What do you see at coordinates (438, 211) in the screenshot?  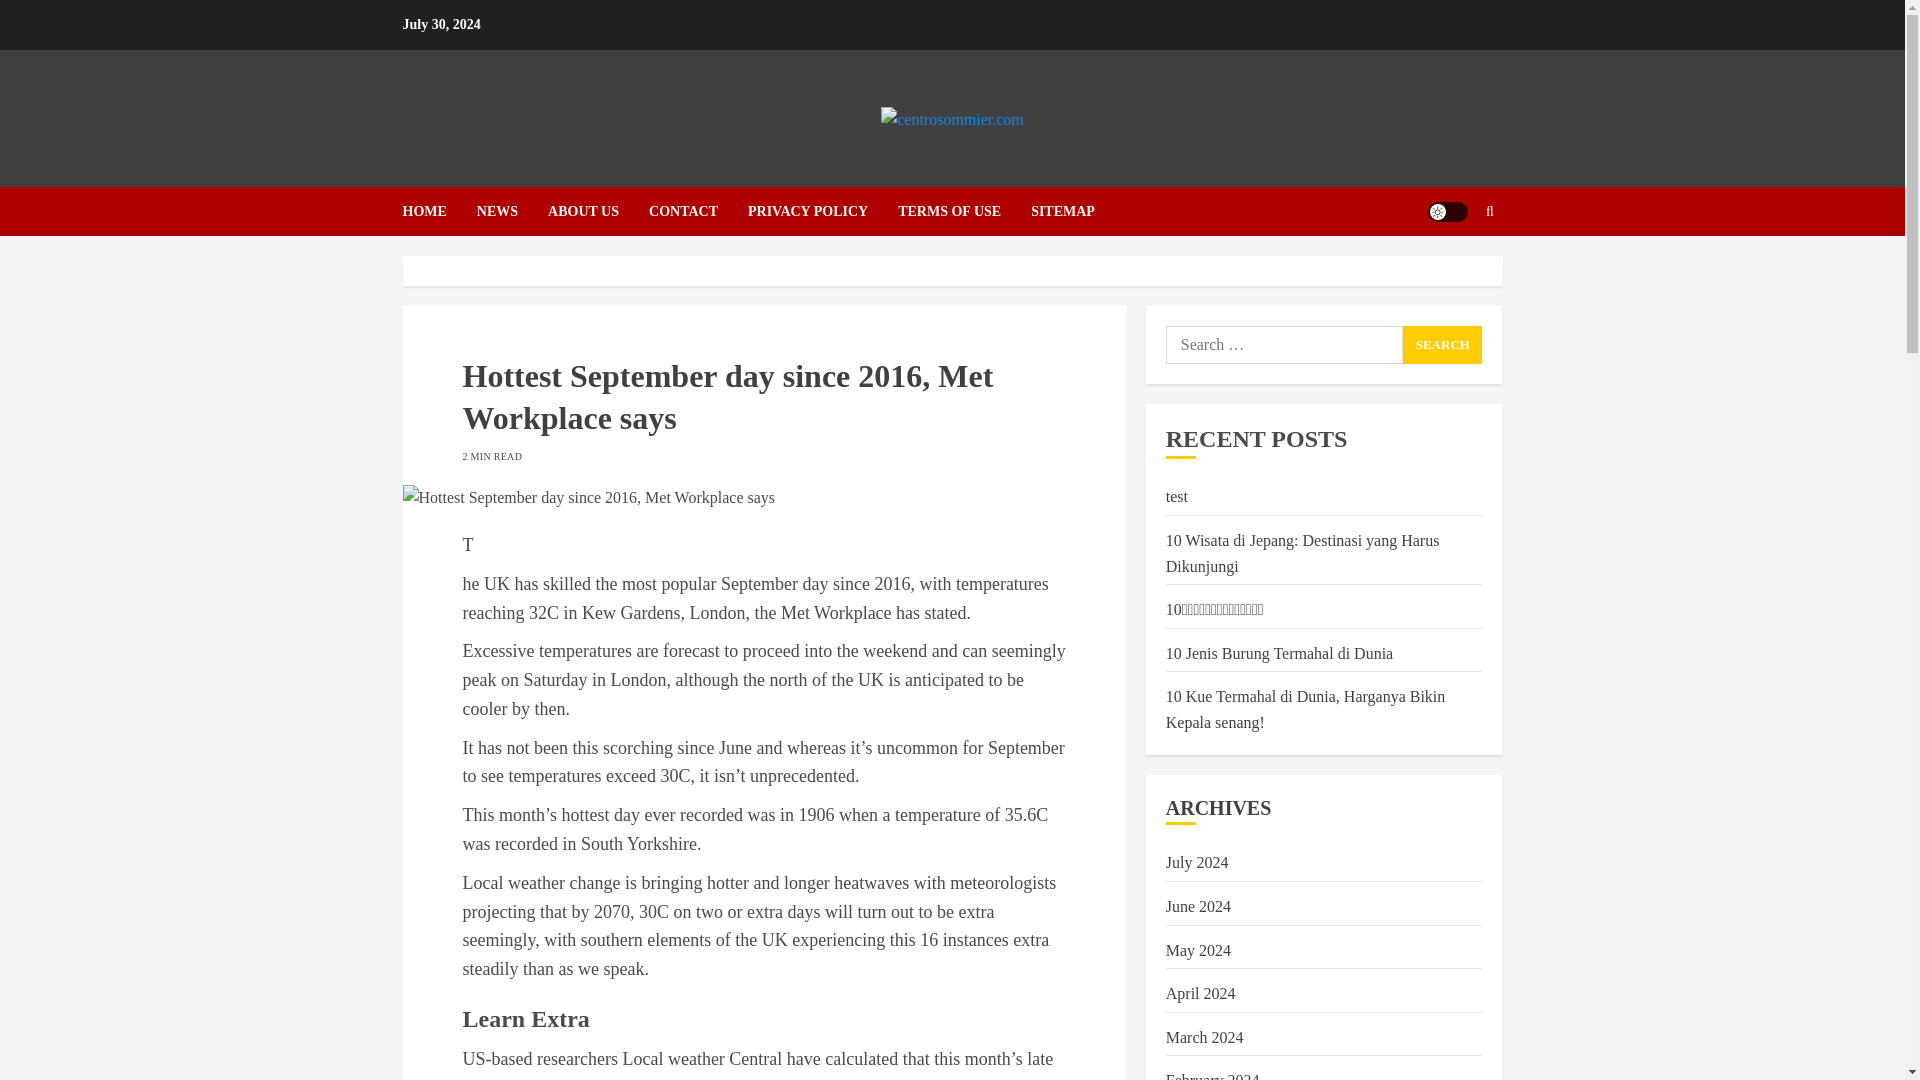 I see `HOME` at bounding box center [438, 211].